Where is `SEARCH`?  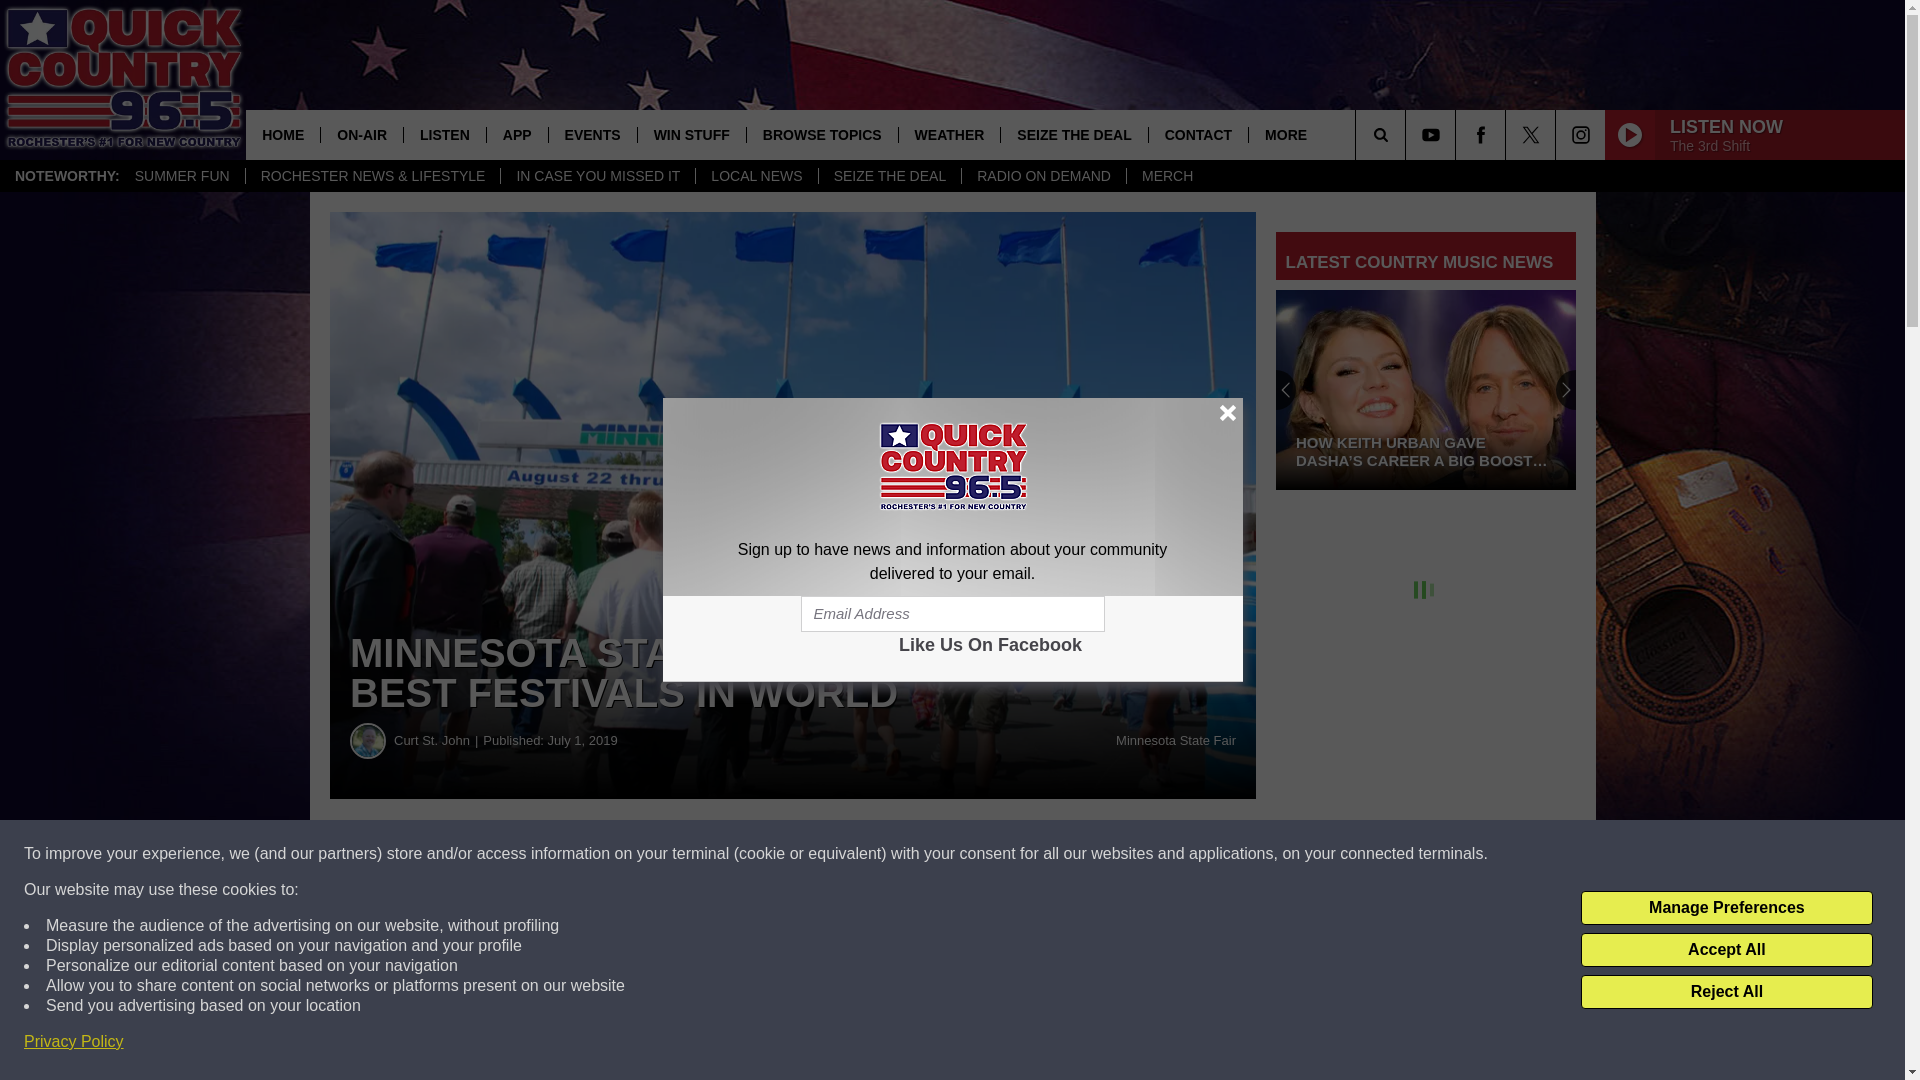 SEARCH is located at coordinates (1408, 134).